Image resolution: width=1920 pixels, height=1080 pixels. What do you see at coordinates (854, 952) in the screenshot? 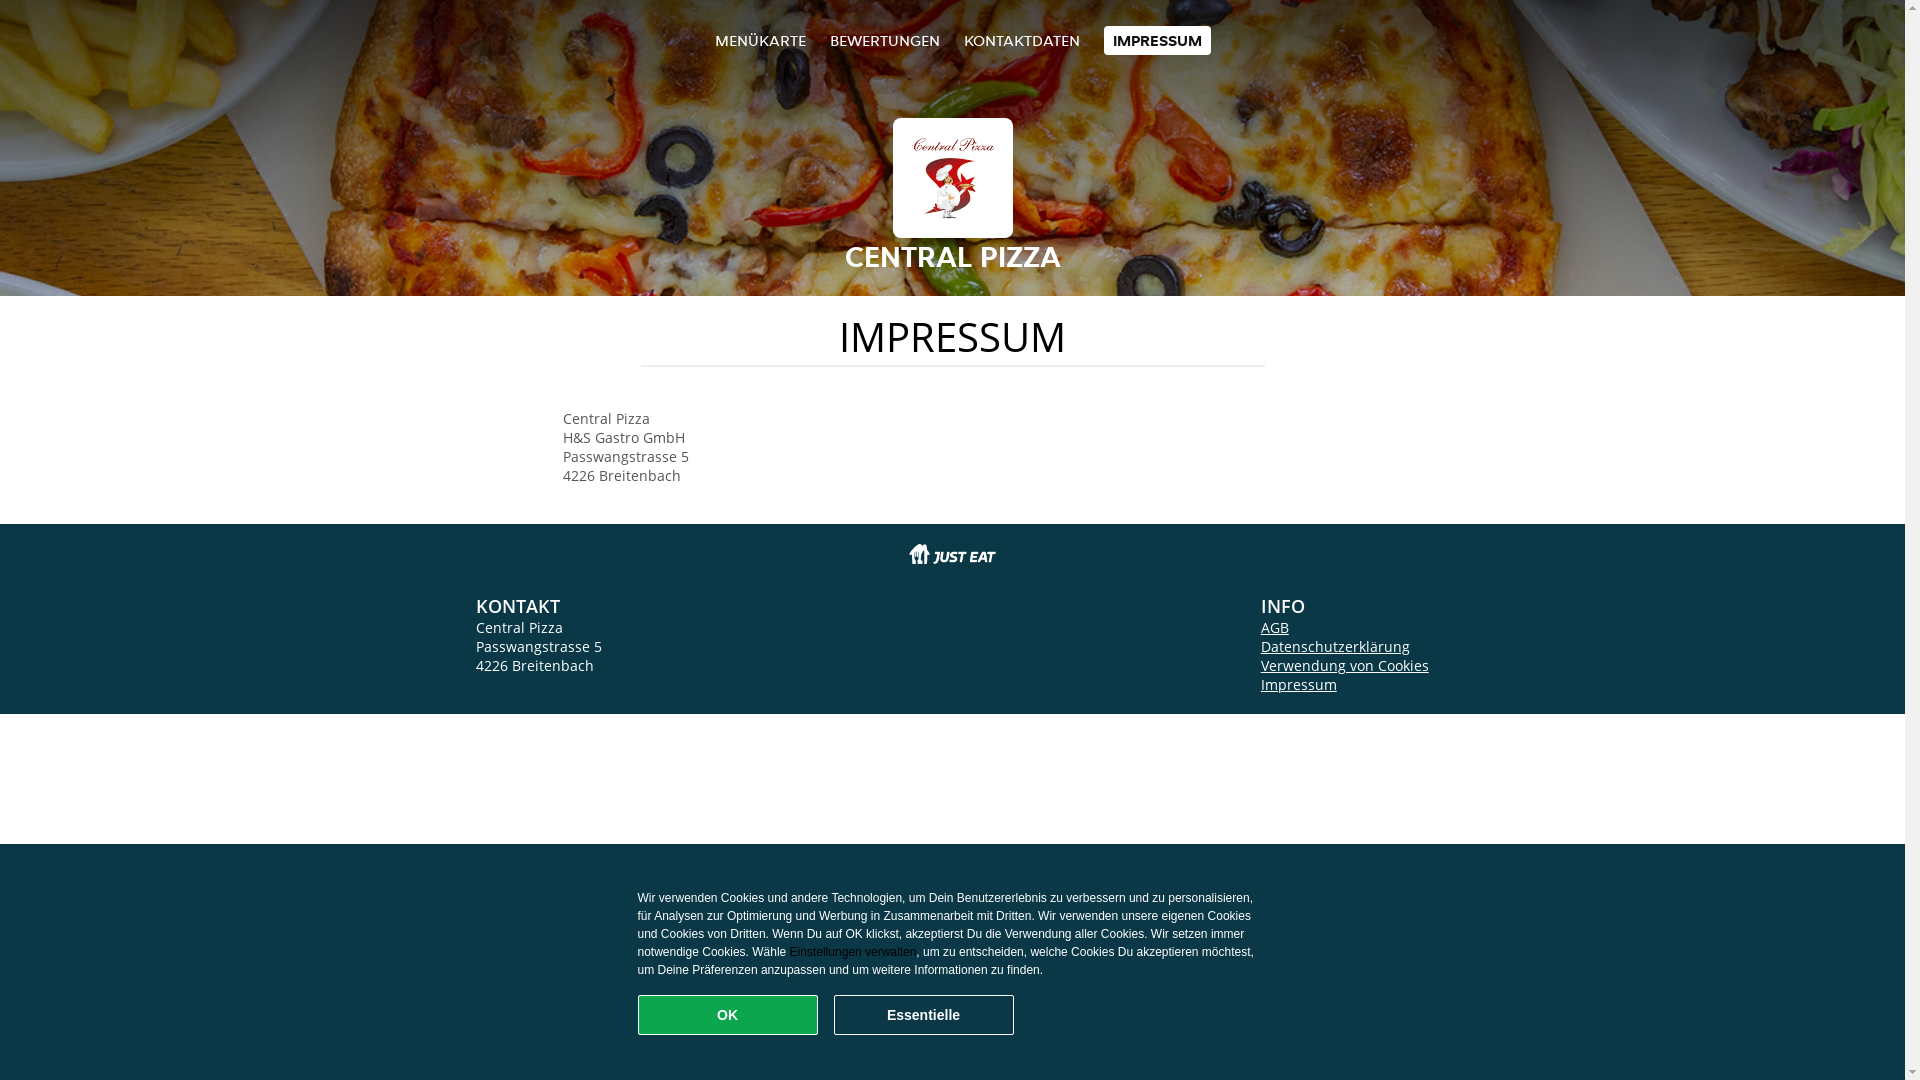
I see `Einstellungen verwalten` at bounding box center [854, 952].